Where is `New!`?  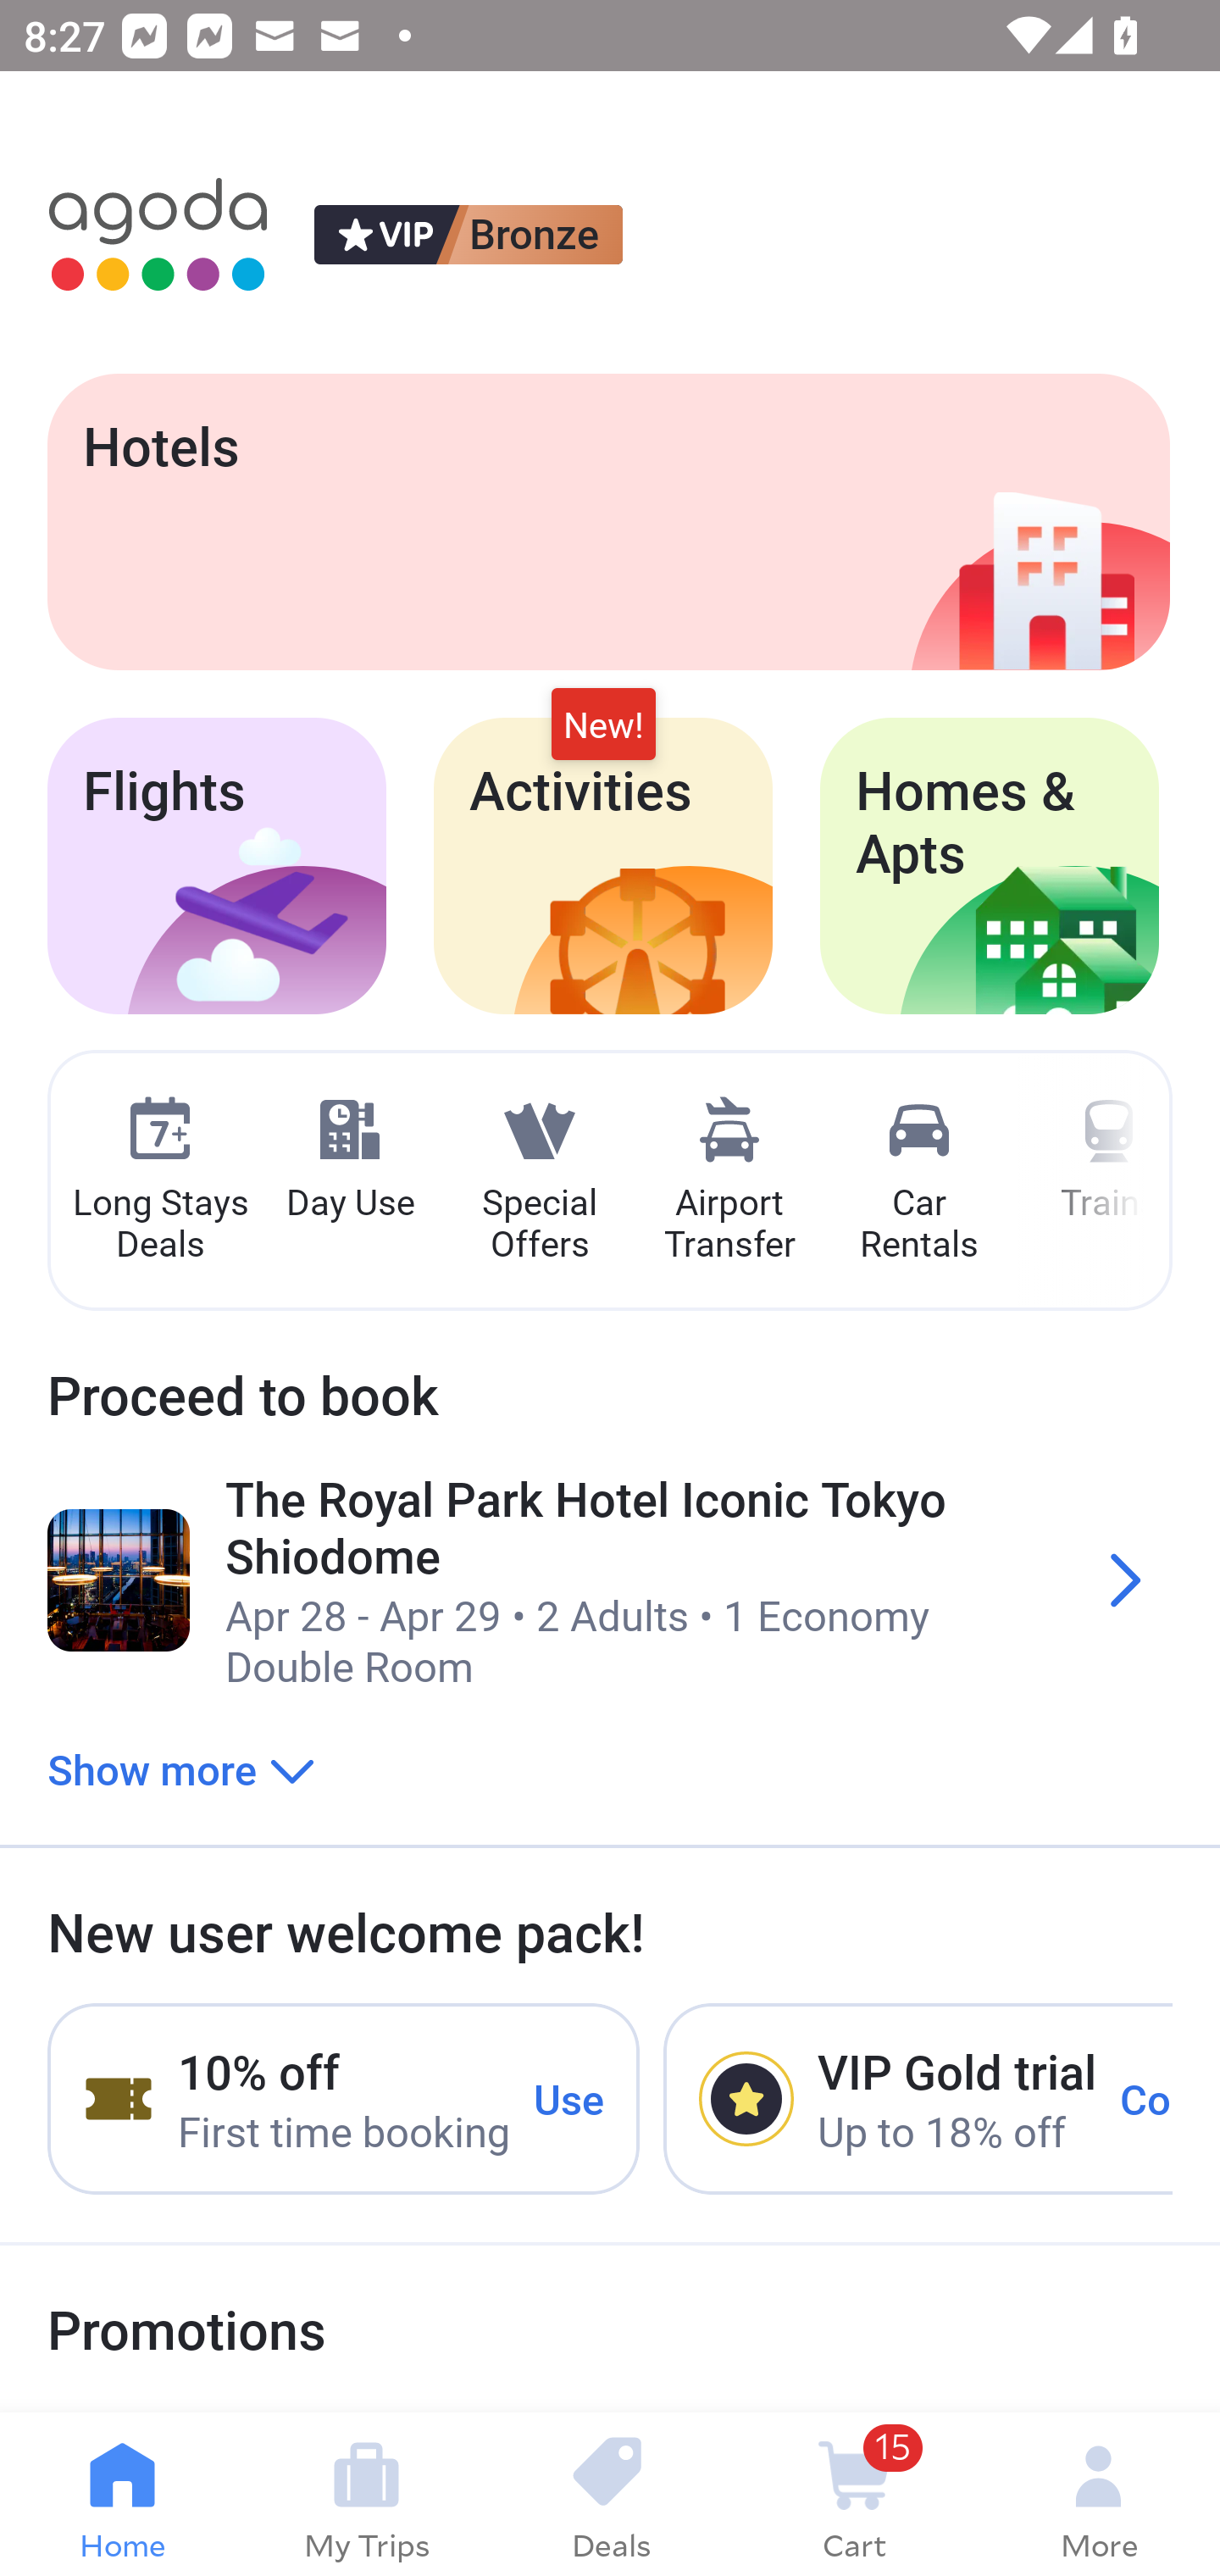 New! is located at coordinates (603, 725).